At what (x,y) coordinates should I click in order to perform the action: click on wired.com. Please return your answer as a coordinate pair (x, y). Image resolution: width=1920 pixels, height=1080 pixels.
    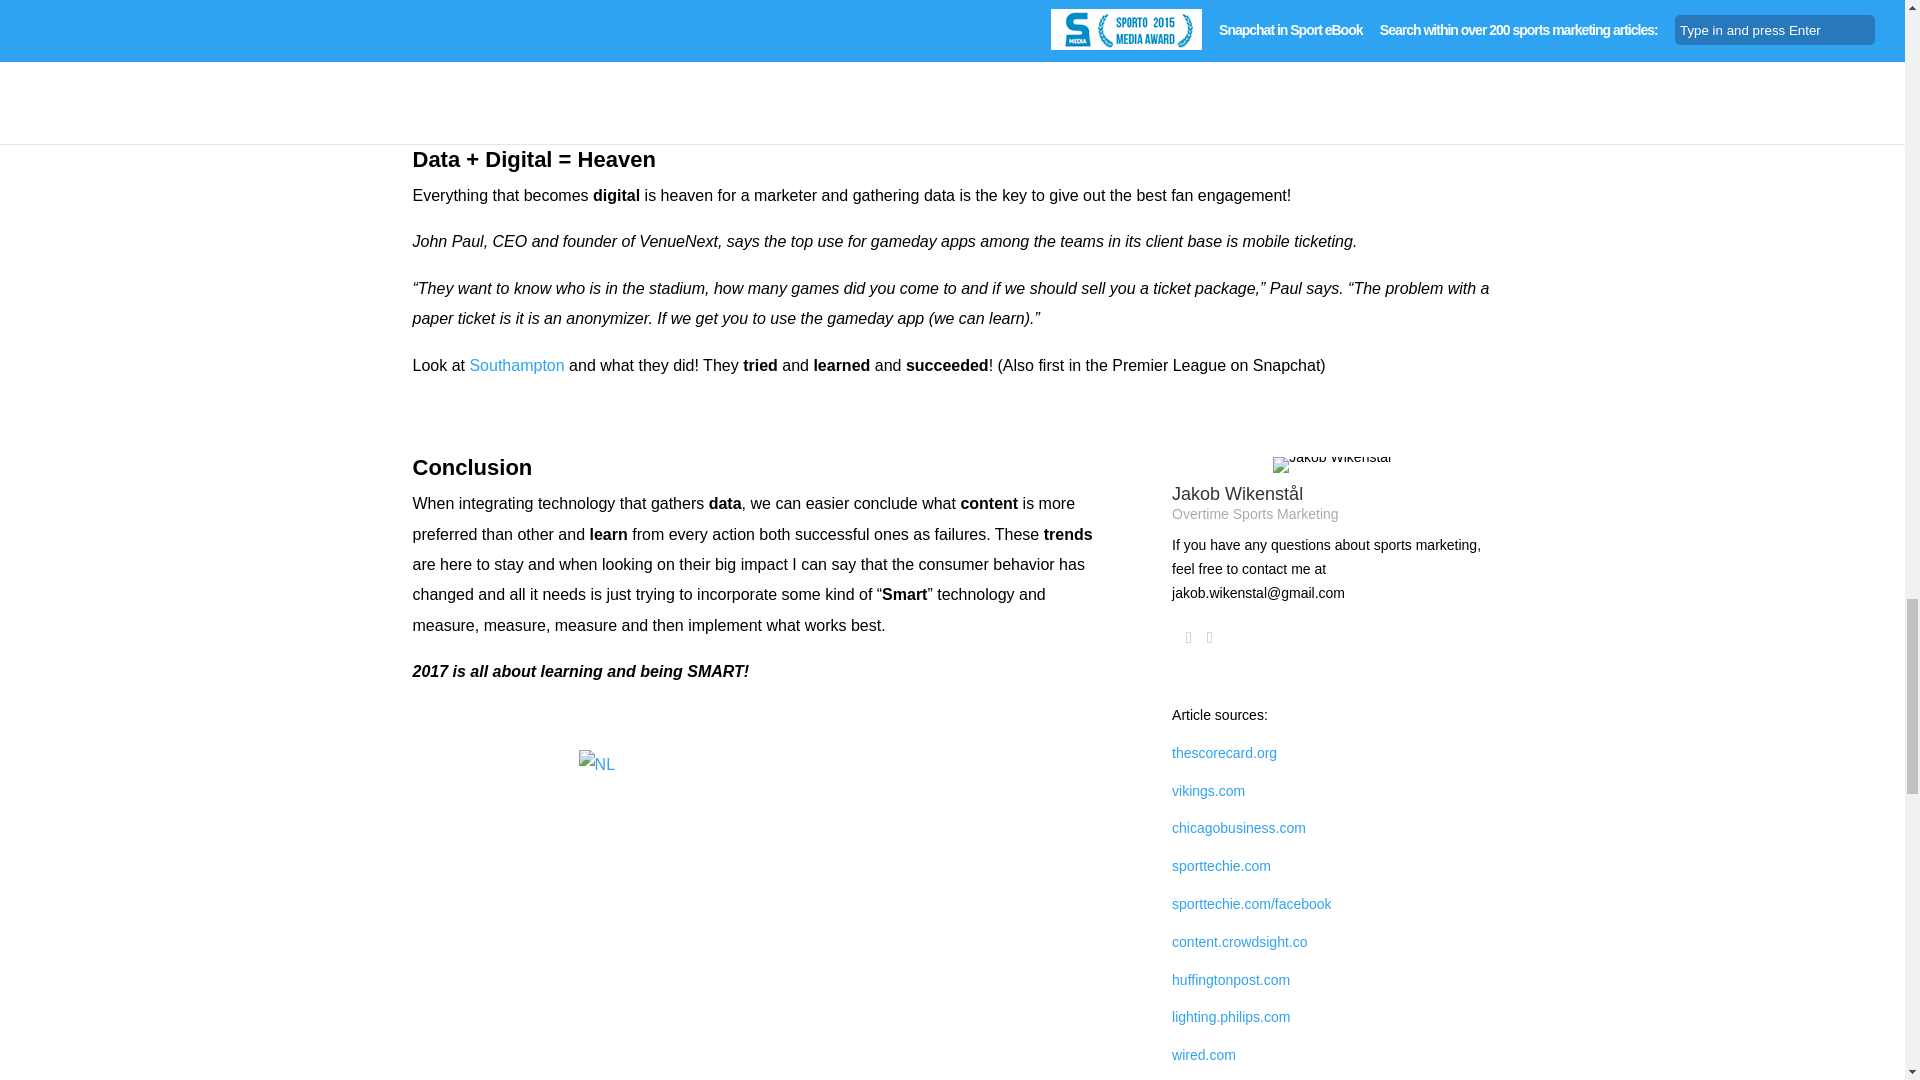
    Looking at the image, I should click on (1204, 1054).